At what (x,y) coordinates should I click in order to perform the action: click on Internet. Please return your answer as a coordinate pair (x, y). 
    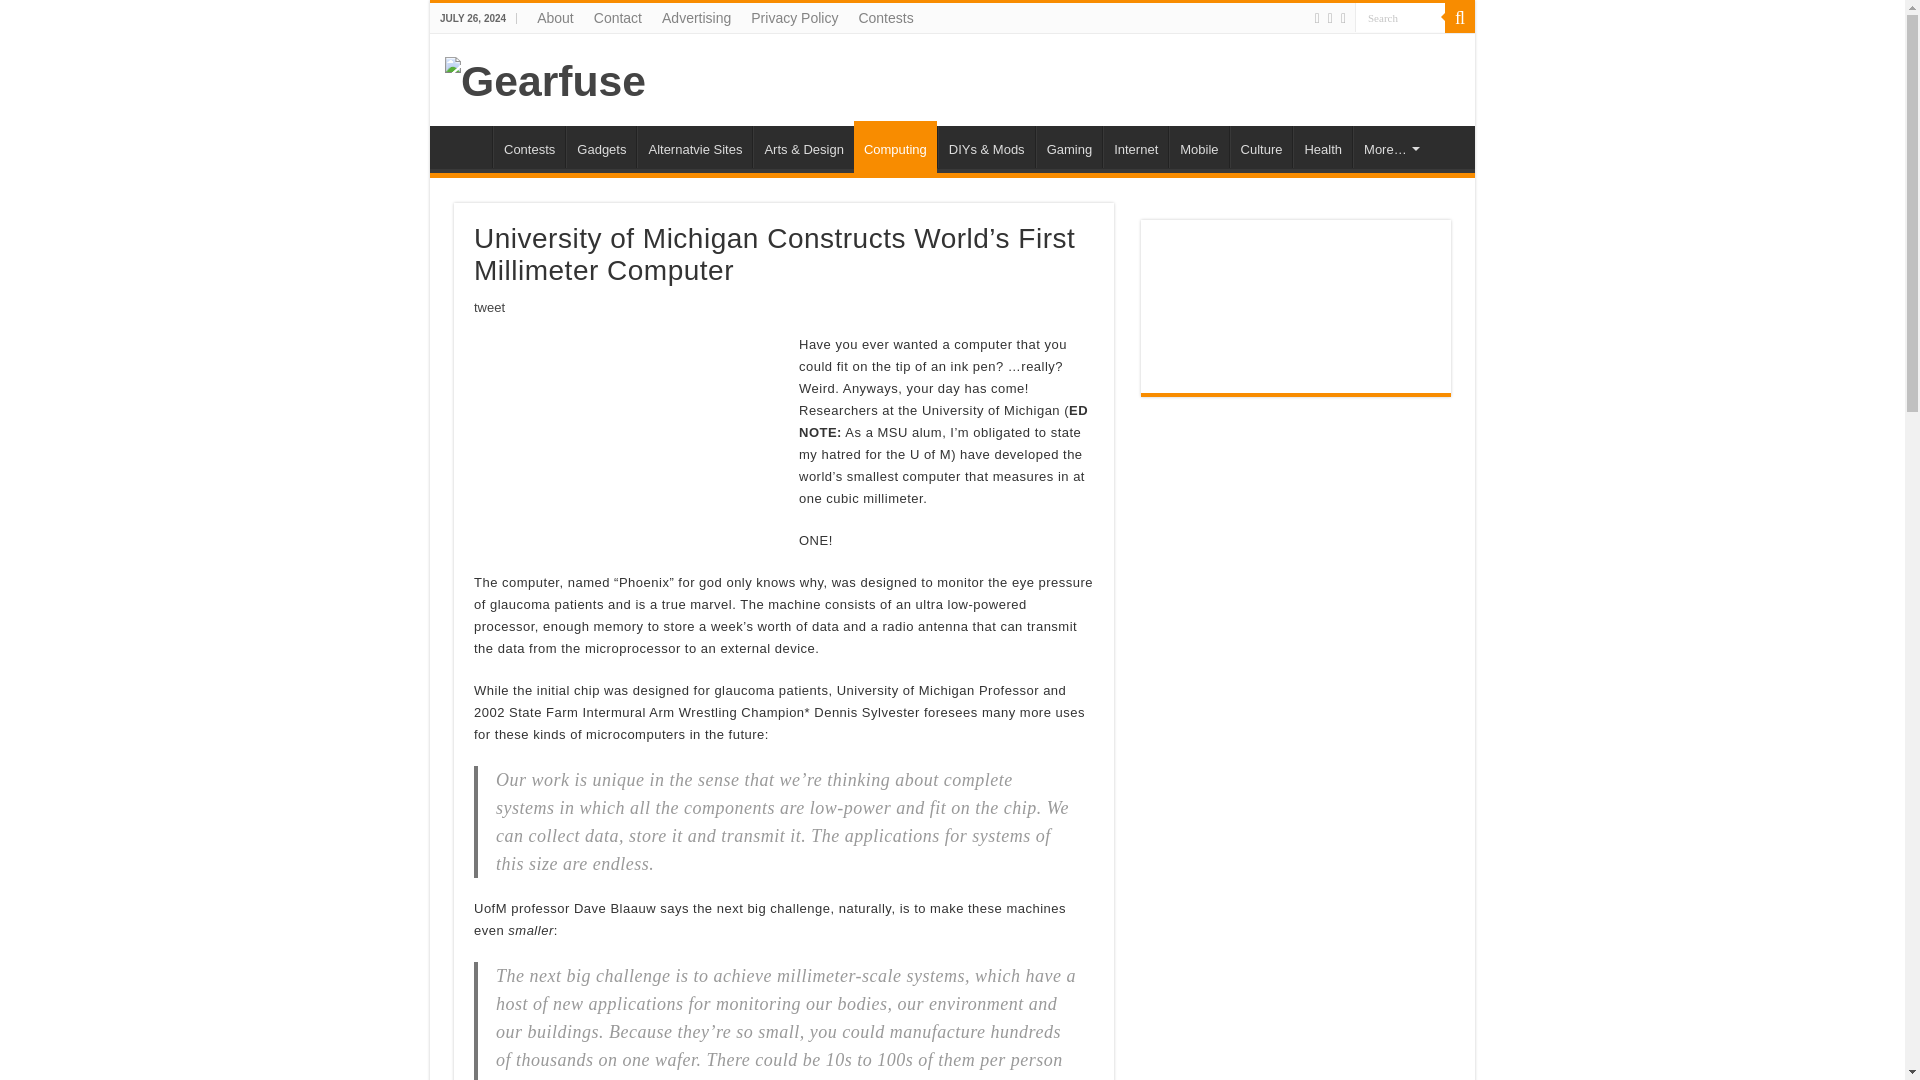
    Looking at the image, I should click on (1134, 147).